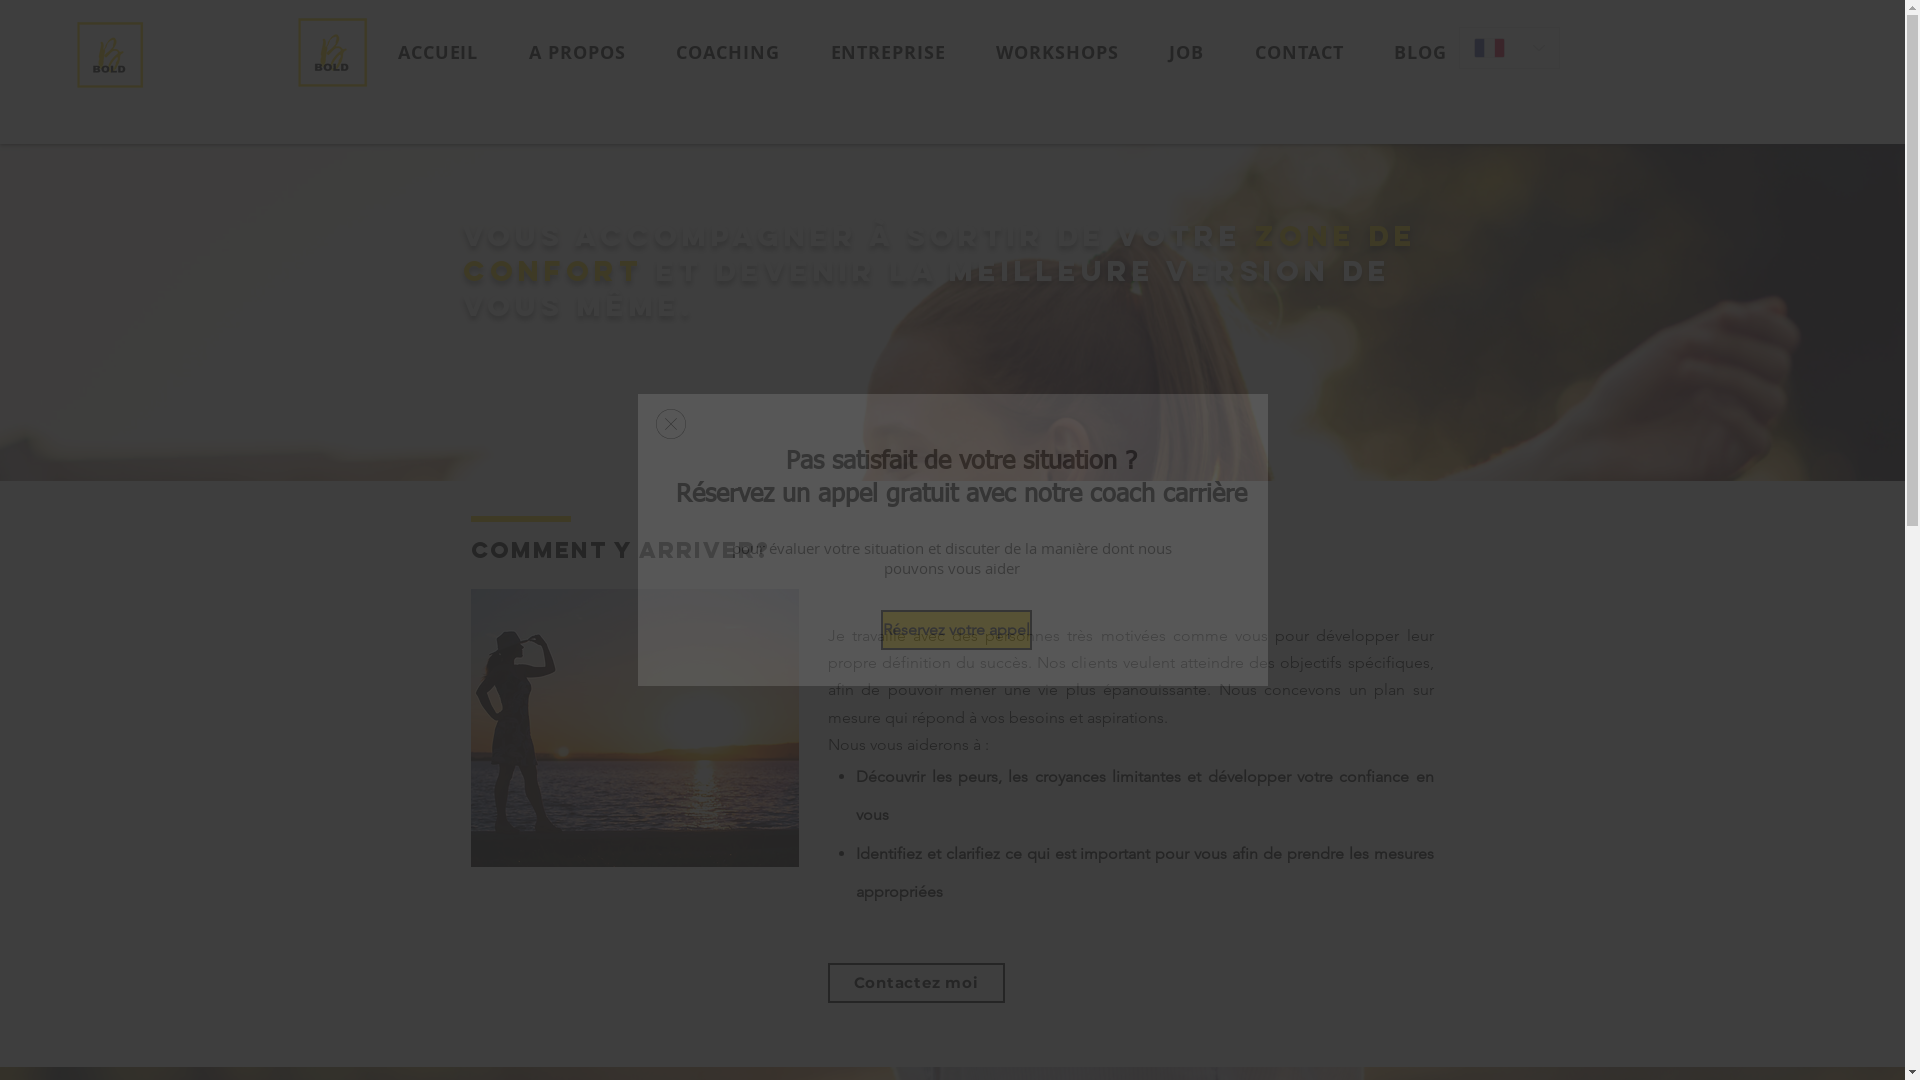  What do you see at coordinates (671, 424) in the screenshot?
I see `Retour au site` at bounding box center [671, 424].